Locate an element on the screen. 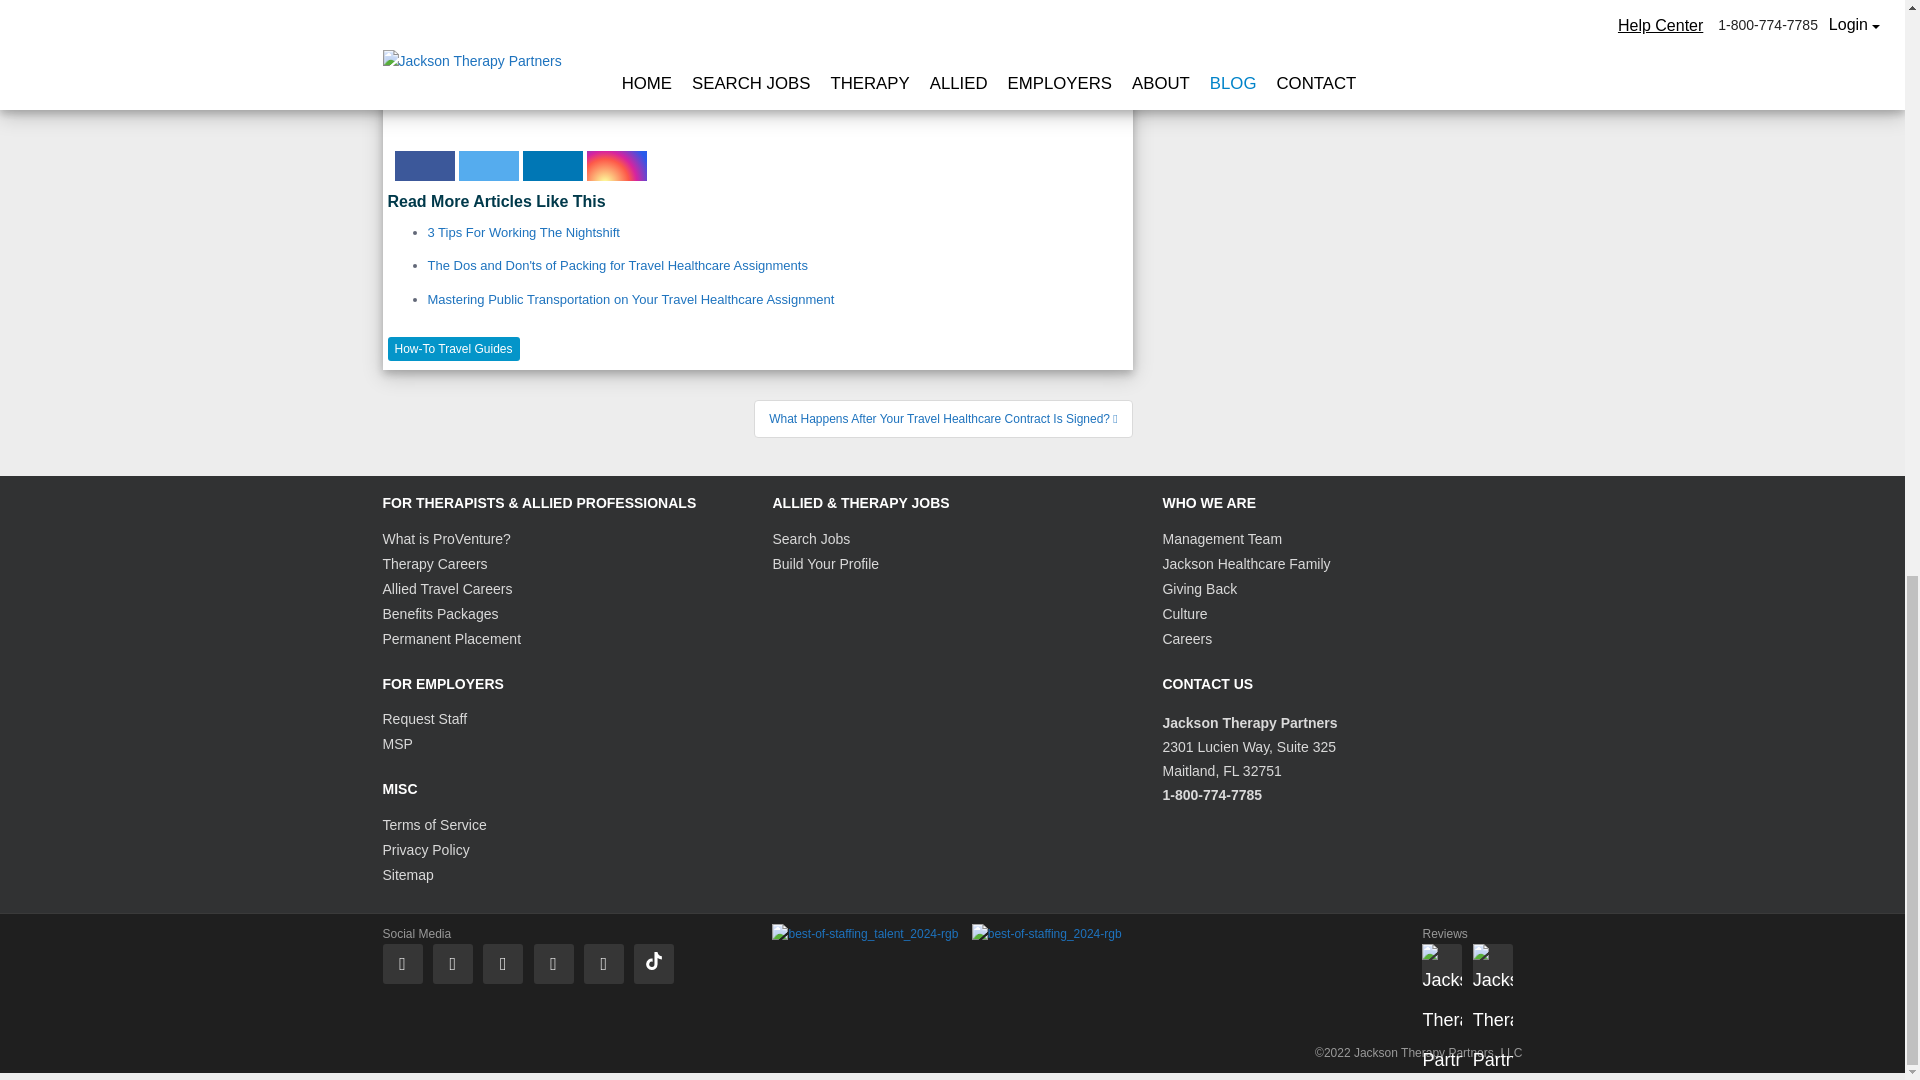 This screenshot has height=1080, width=1920. Linkedin is located at coordinates (552, 166).